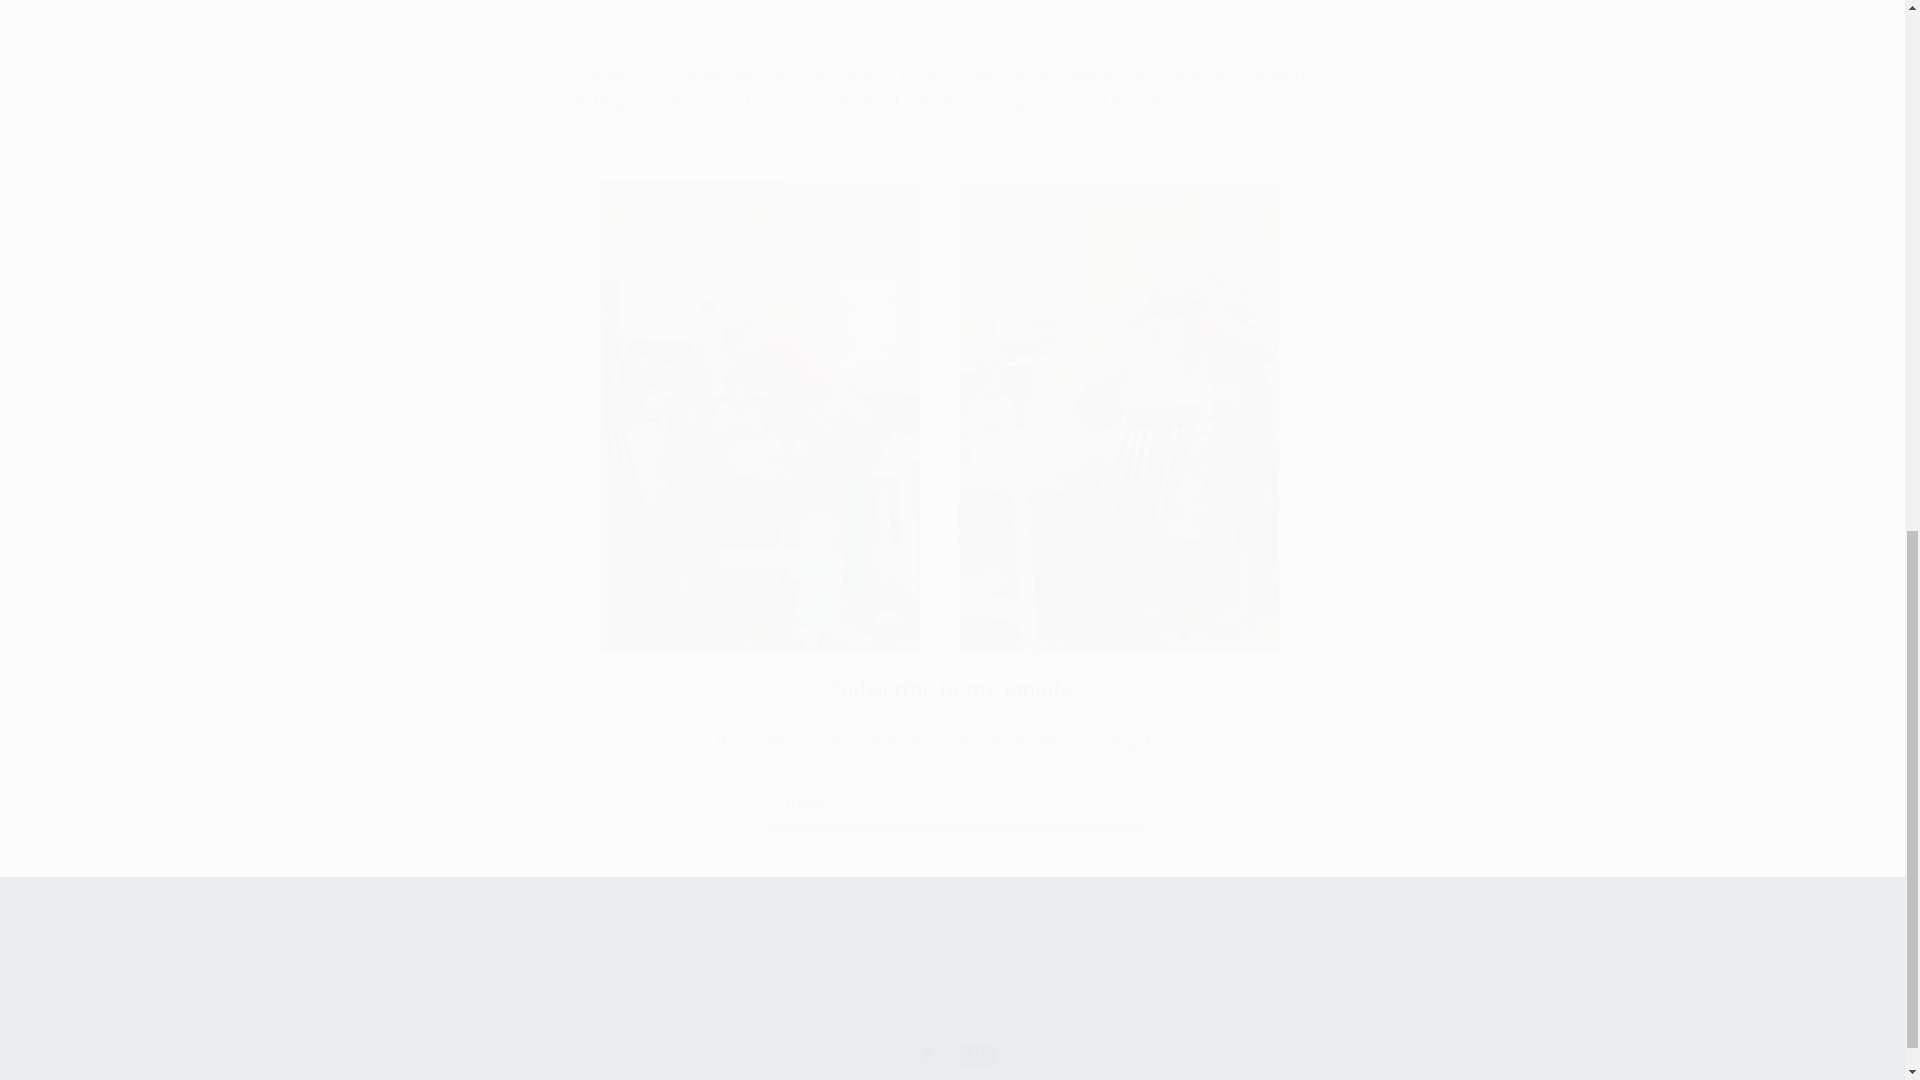 Image resolution: width=1920 pixels, height=1080 pixels. Describe the element at coordinates (952, 689) in the screenshot. I see `Subscribe to my emails` at that location.